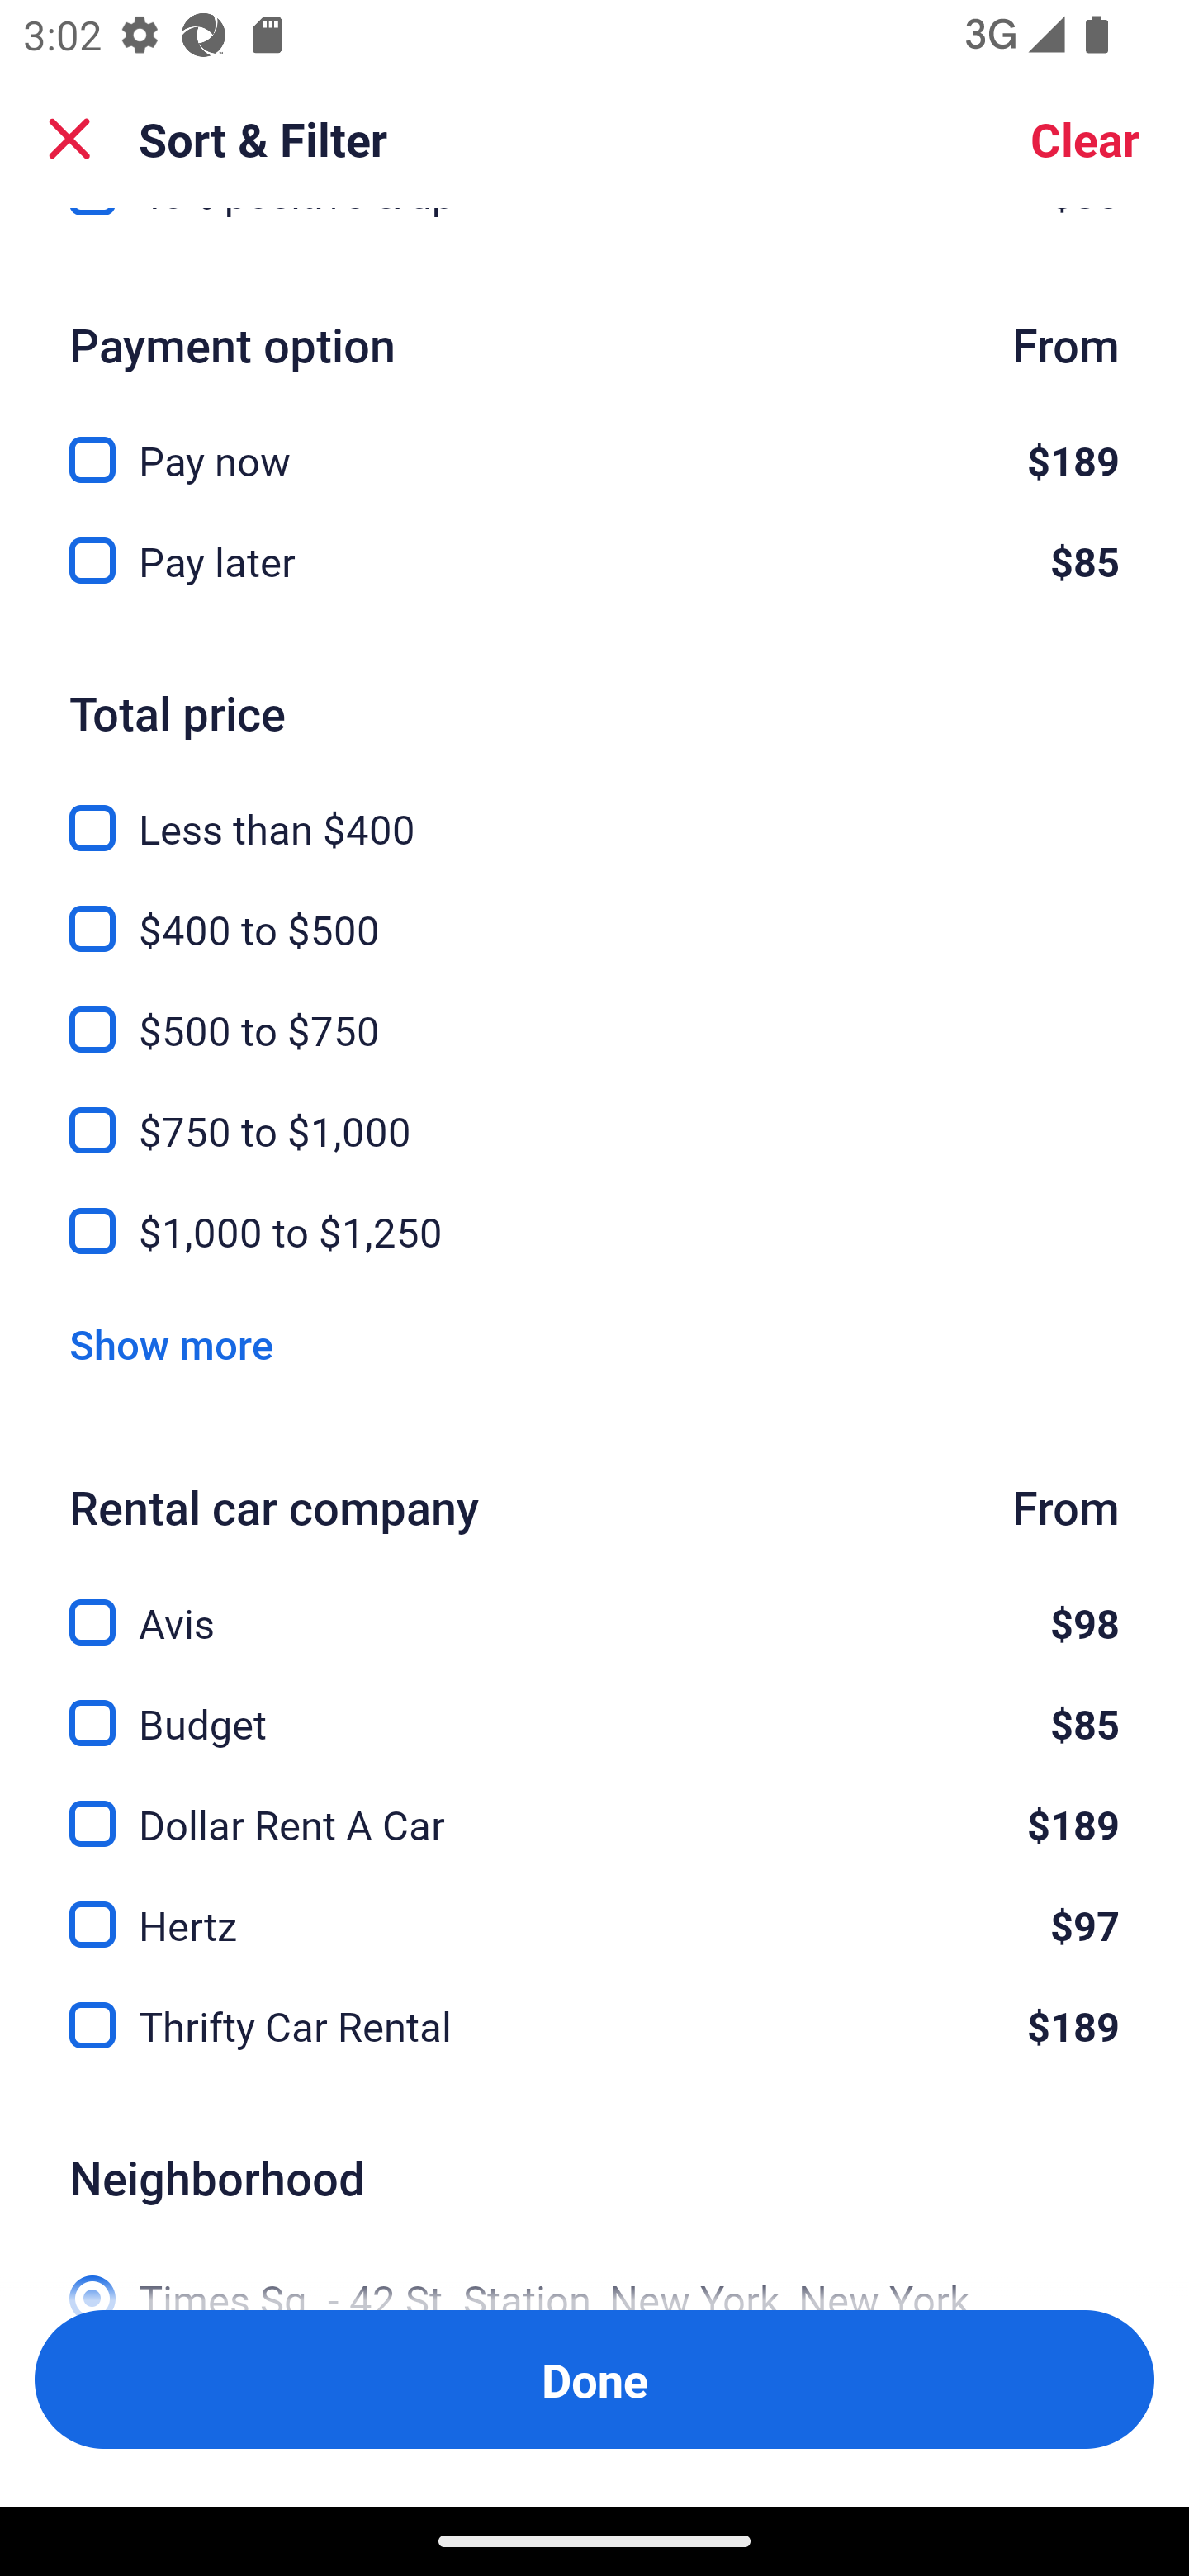  I want to click on Dollar Rent A Car, $189 Dollar Rent A Car $189, so click(594, 1805).